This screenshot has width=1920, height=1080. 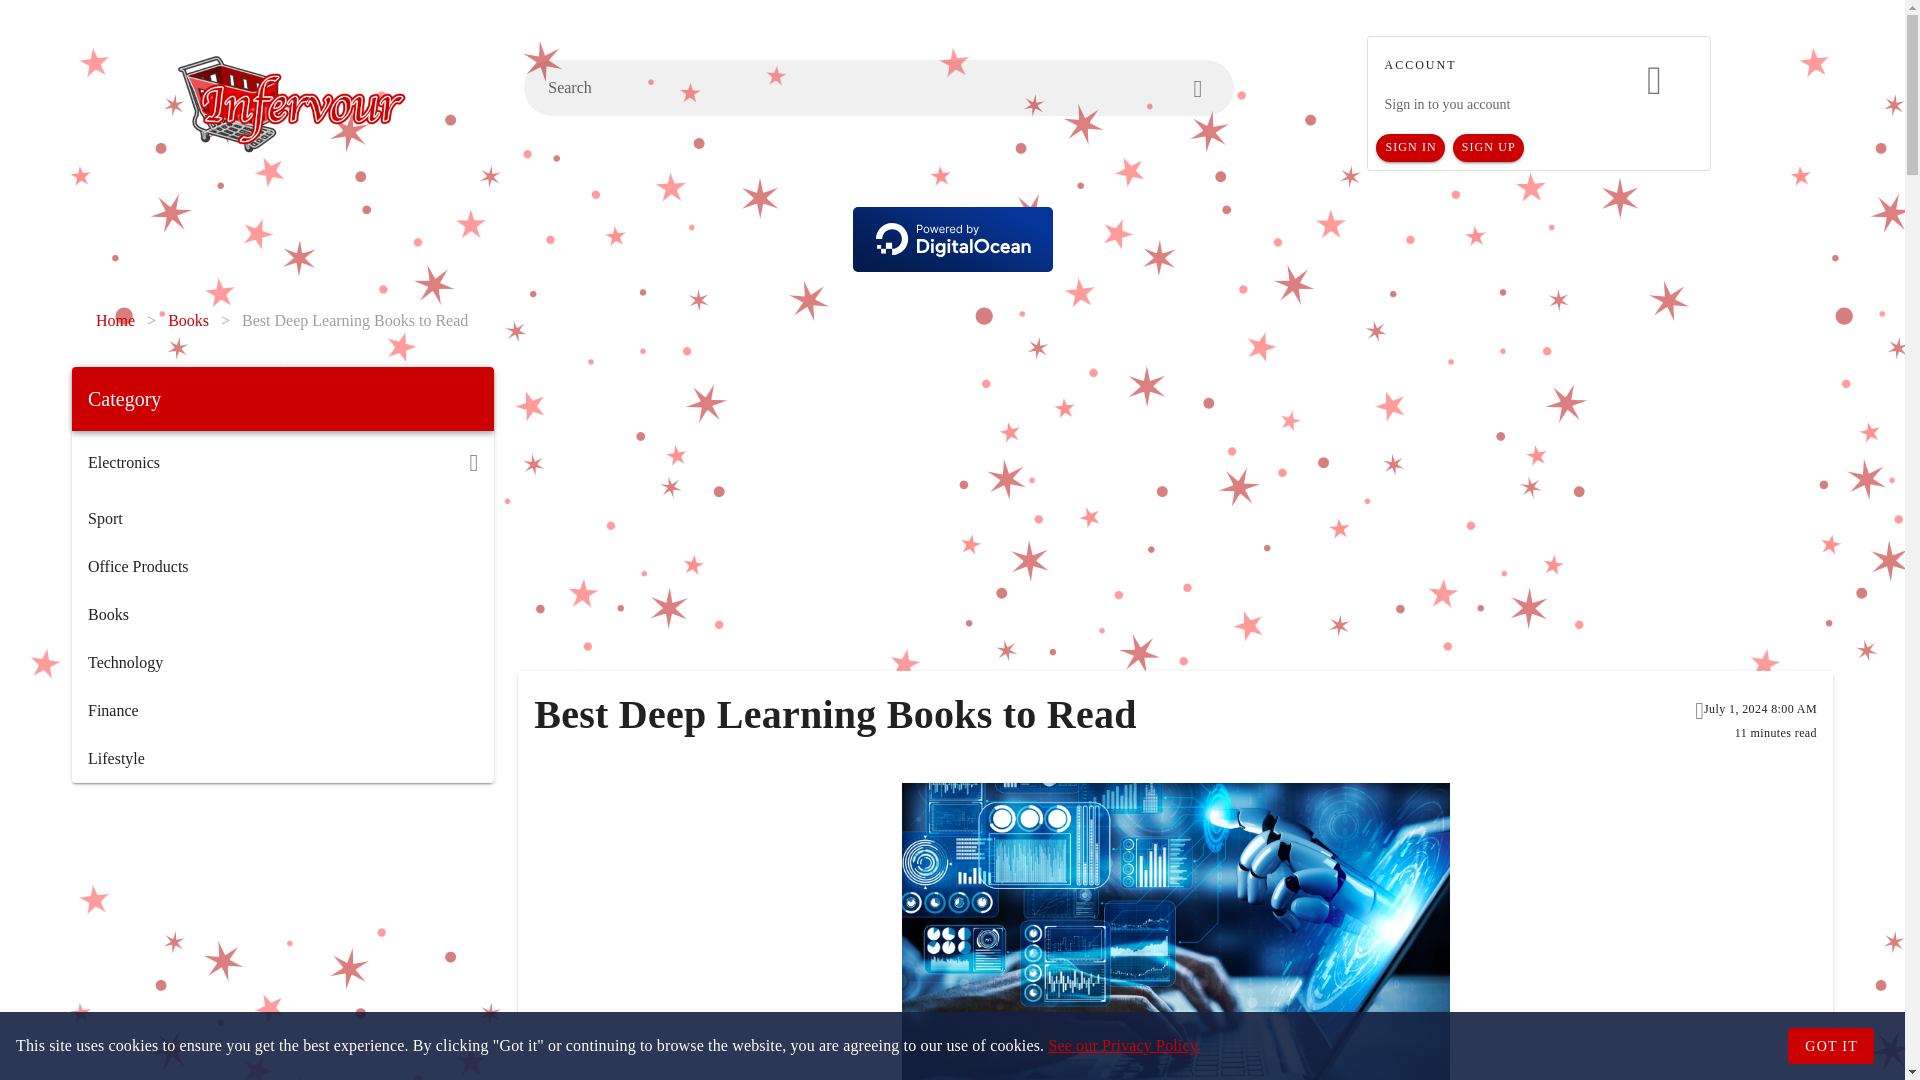 I want to click on Technology, so click(x=282, y=662).